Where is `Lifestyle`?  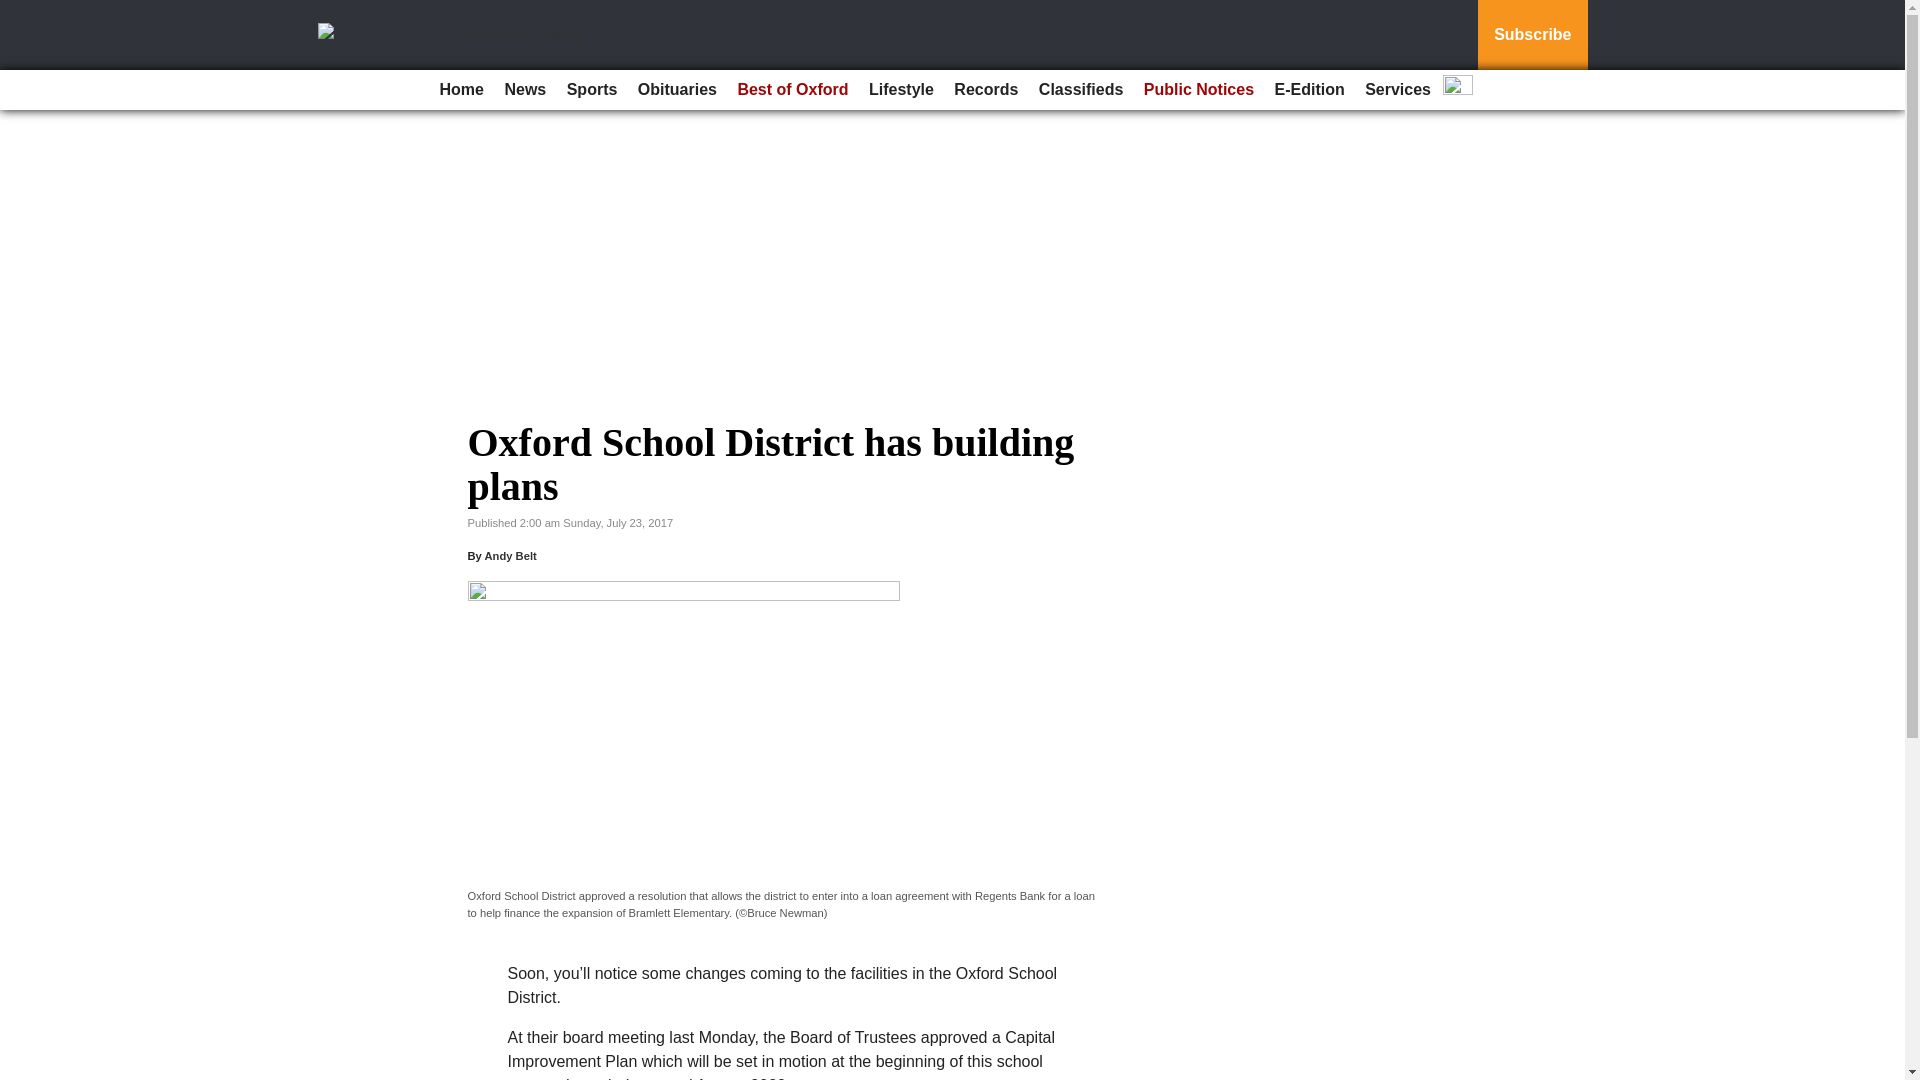 Lifestyle is located at coordinates (901, 90).